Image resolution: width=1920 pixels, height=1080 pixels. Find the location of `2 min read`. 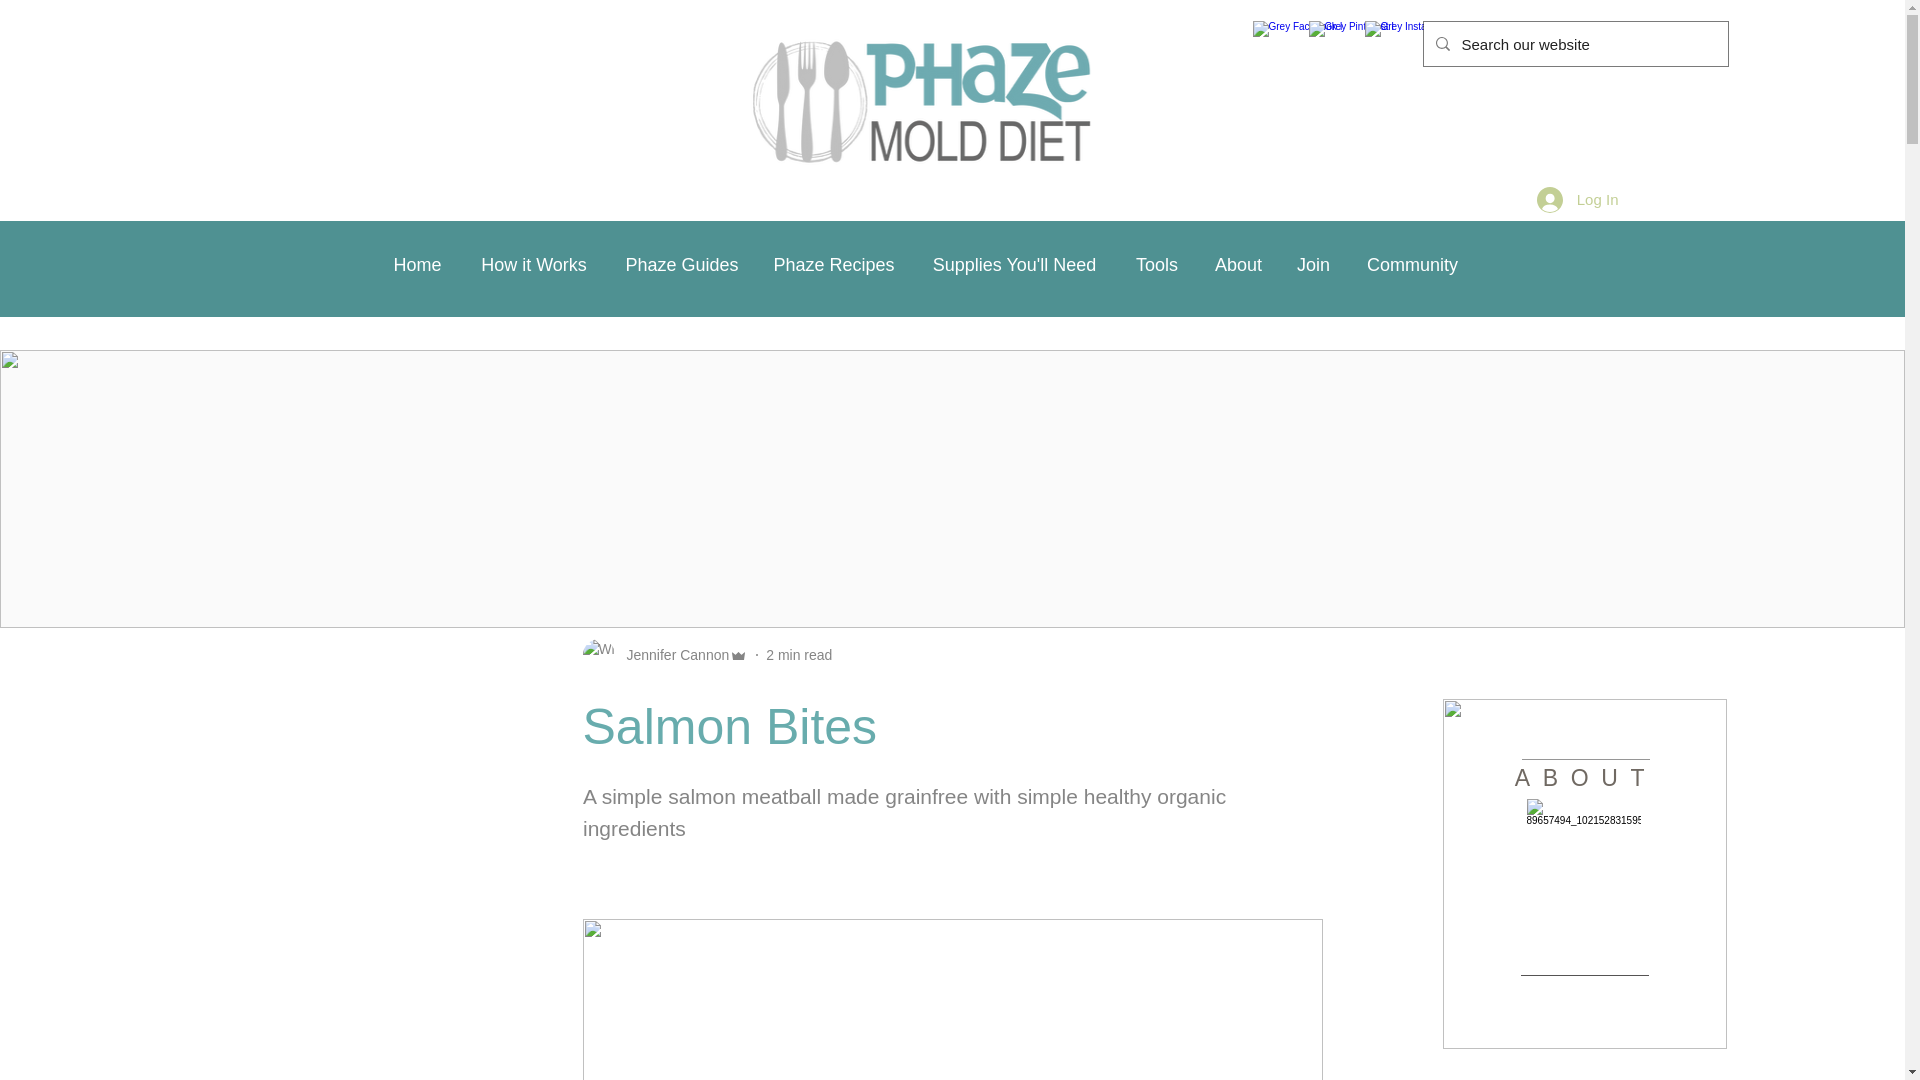

2 min read is located at coordinates (798, 654).